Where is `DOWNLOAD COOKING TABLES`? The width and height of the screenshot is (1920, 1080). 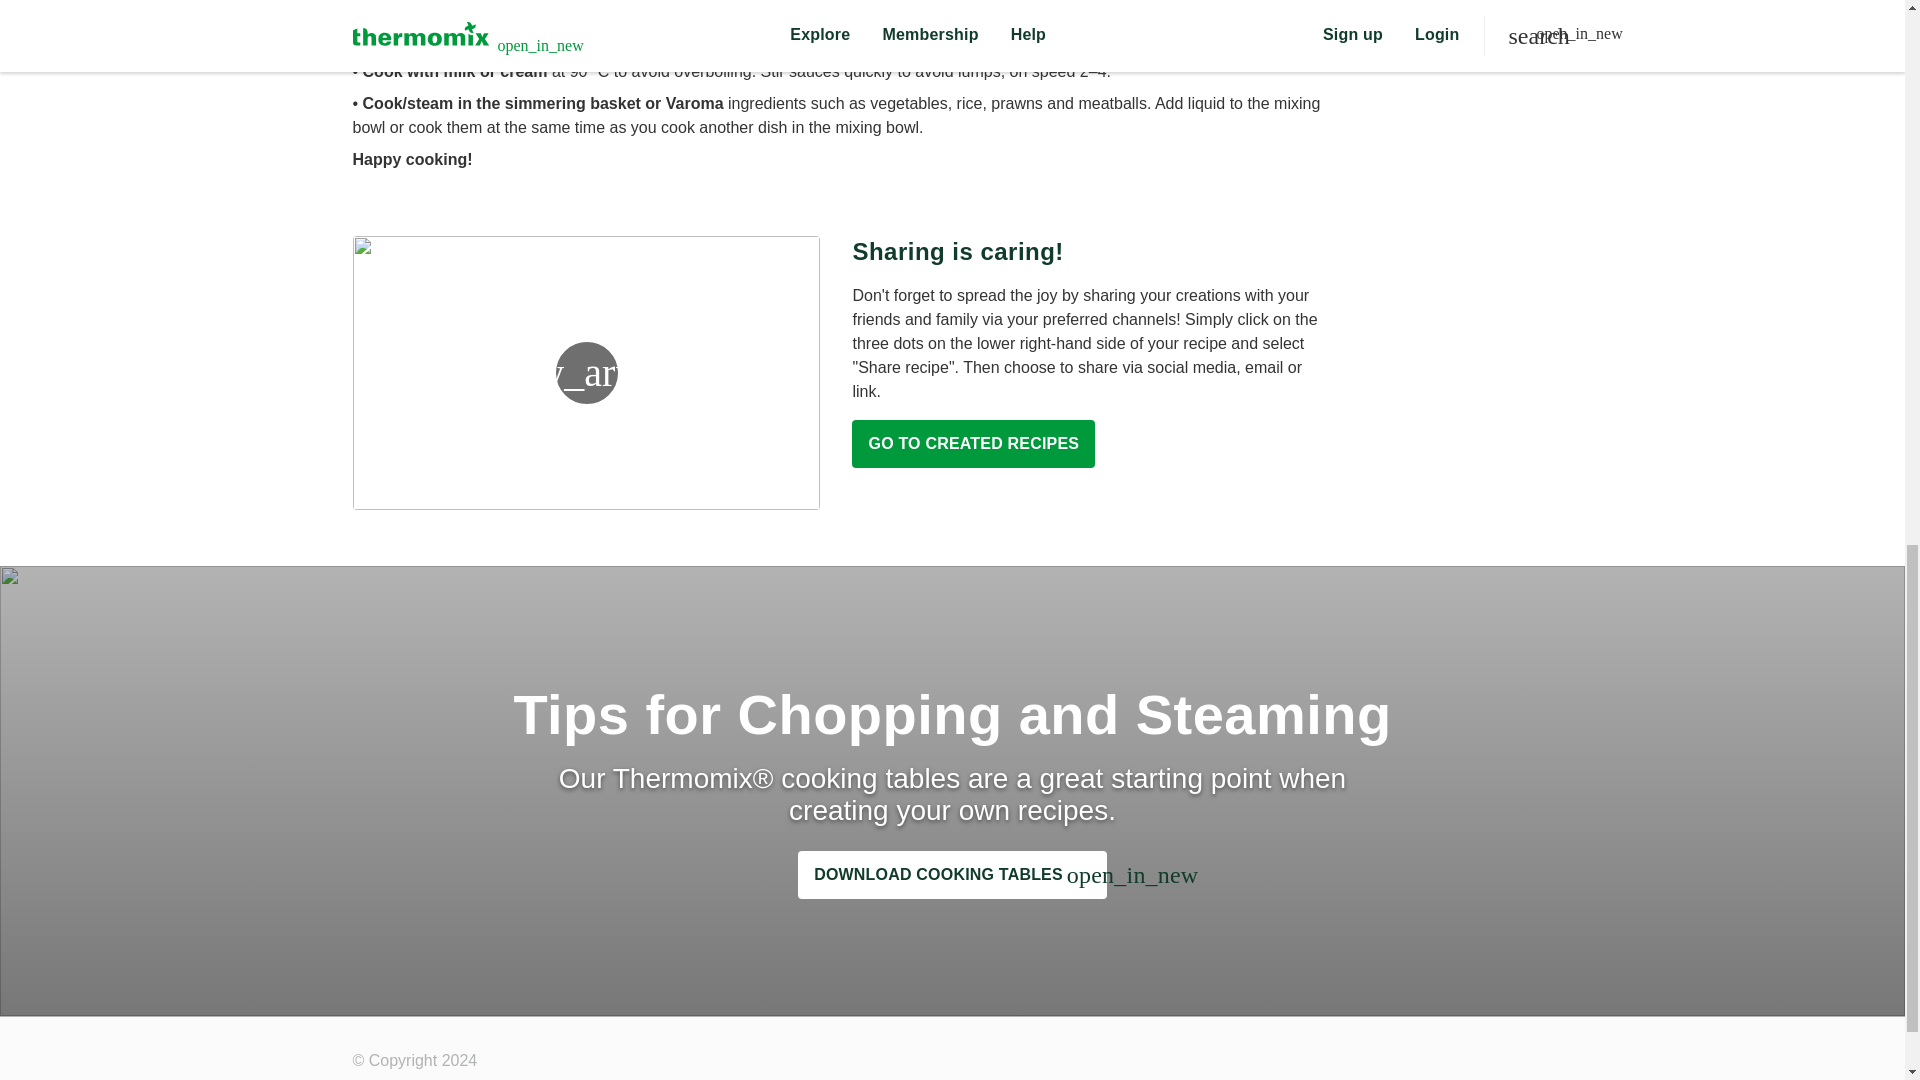 DOWNLOAD COOKING TABLES is located at coordinates (952, 874).